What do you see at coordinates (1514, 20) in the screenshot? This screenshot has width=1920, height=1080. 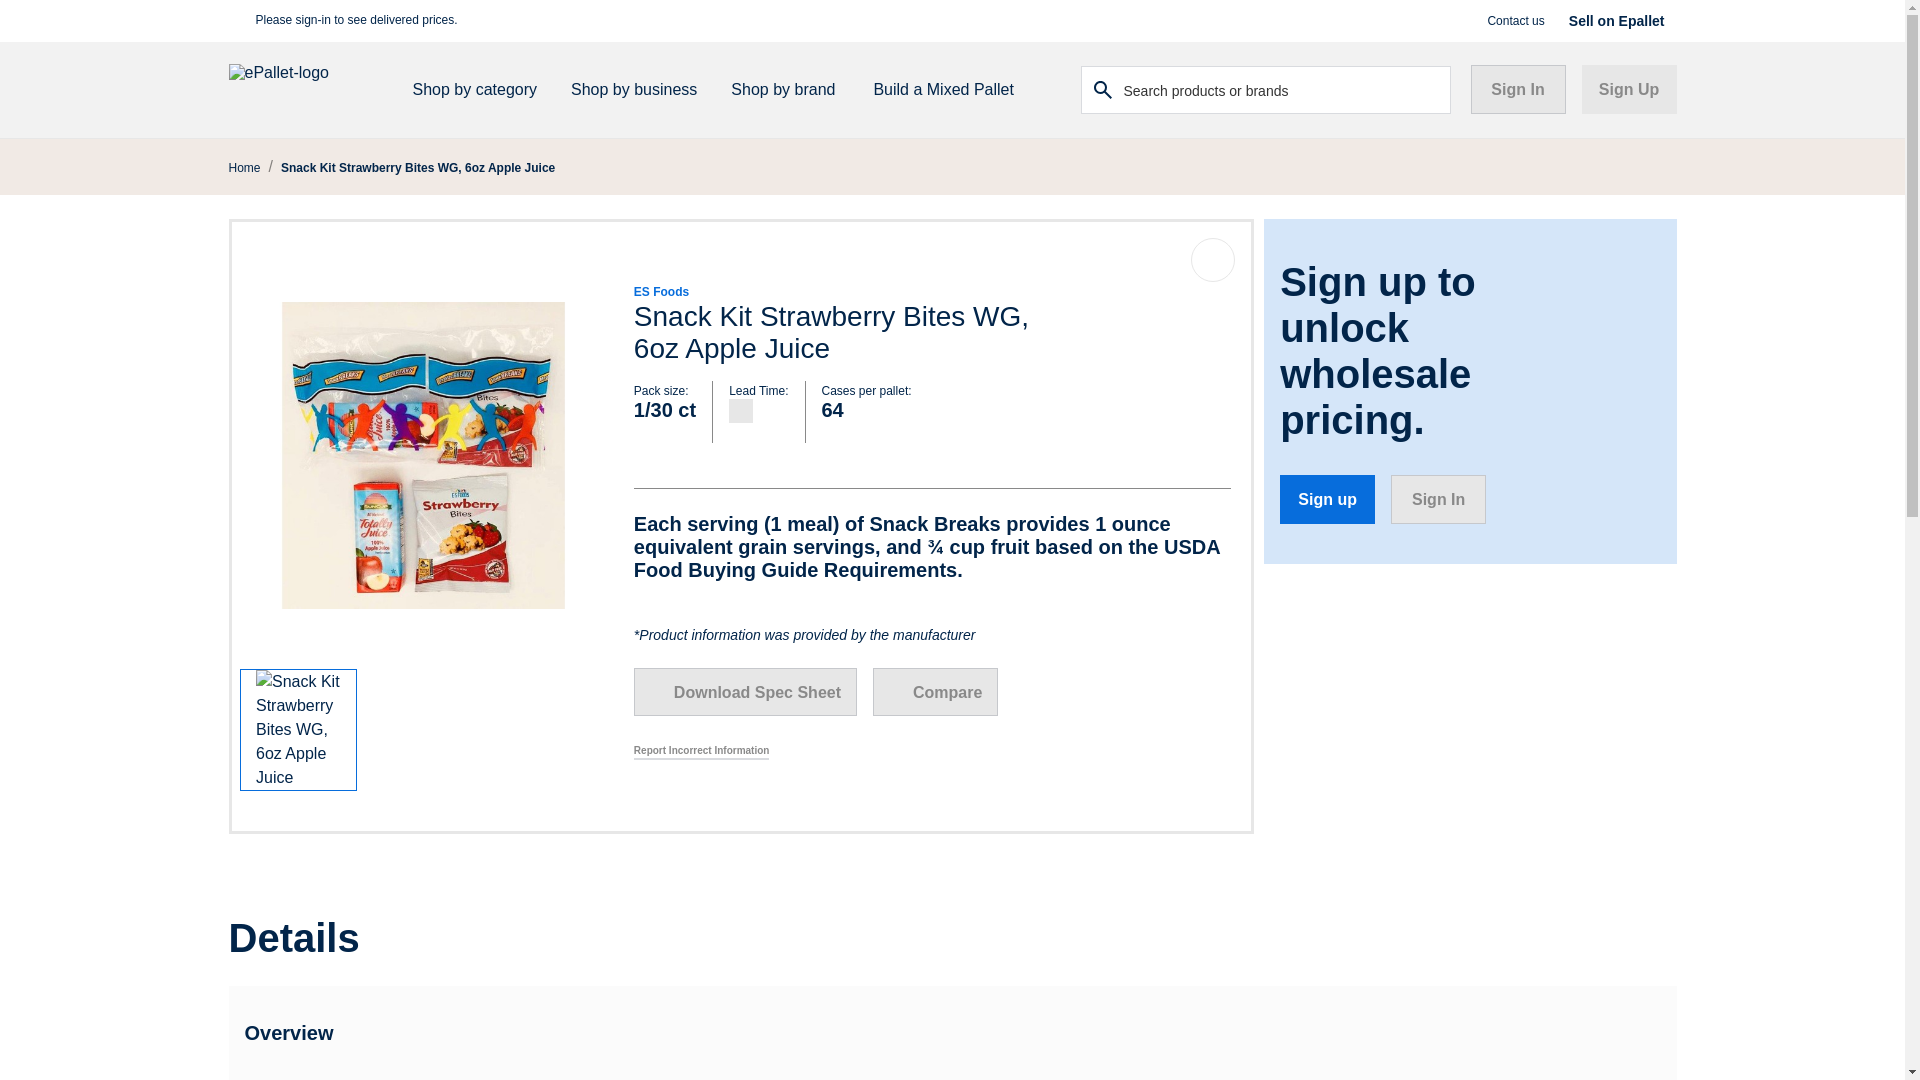 I see `Contact us` at bounding box center [1514, 20].